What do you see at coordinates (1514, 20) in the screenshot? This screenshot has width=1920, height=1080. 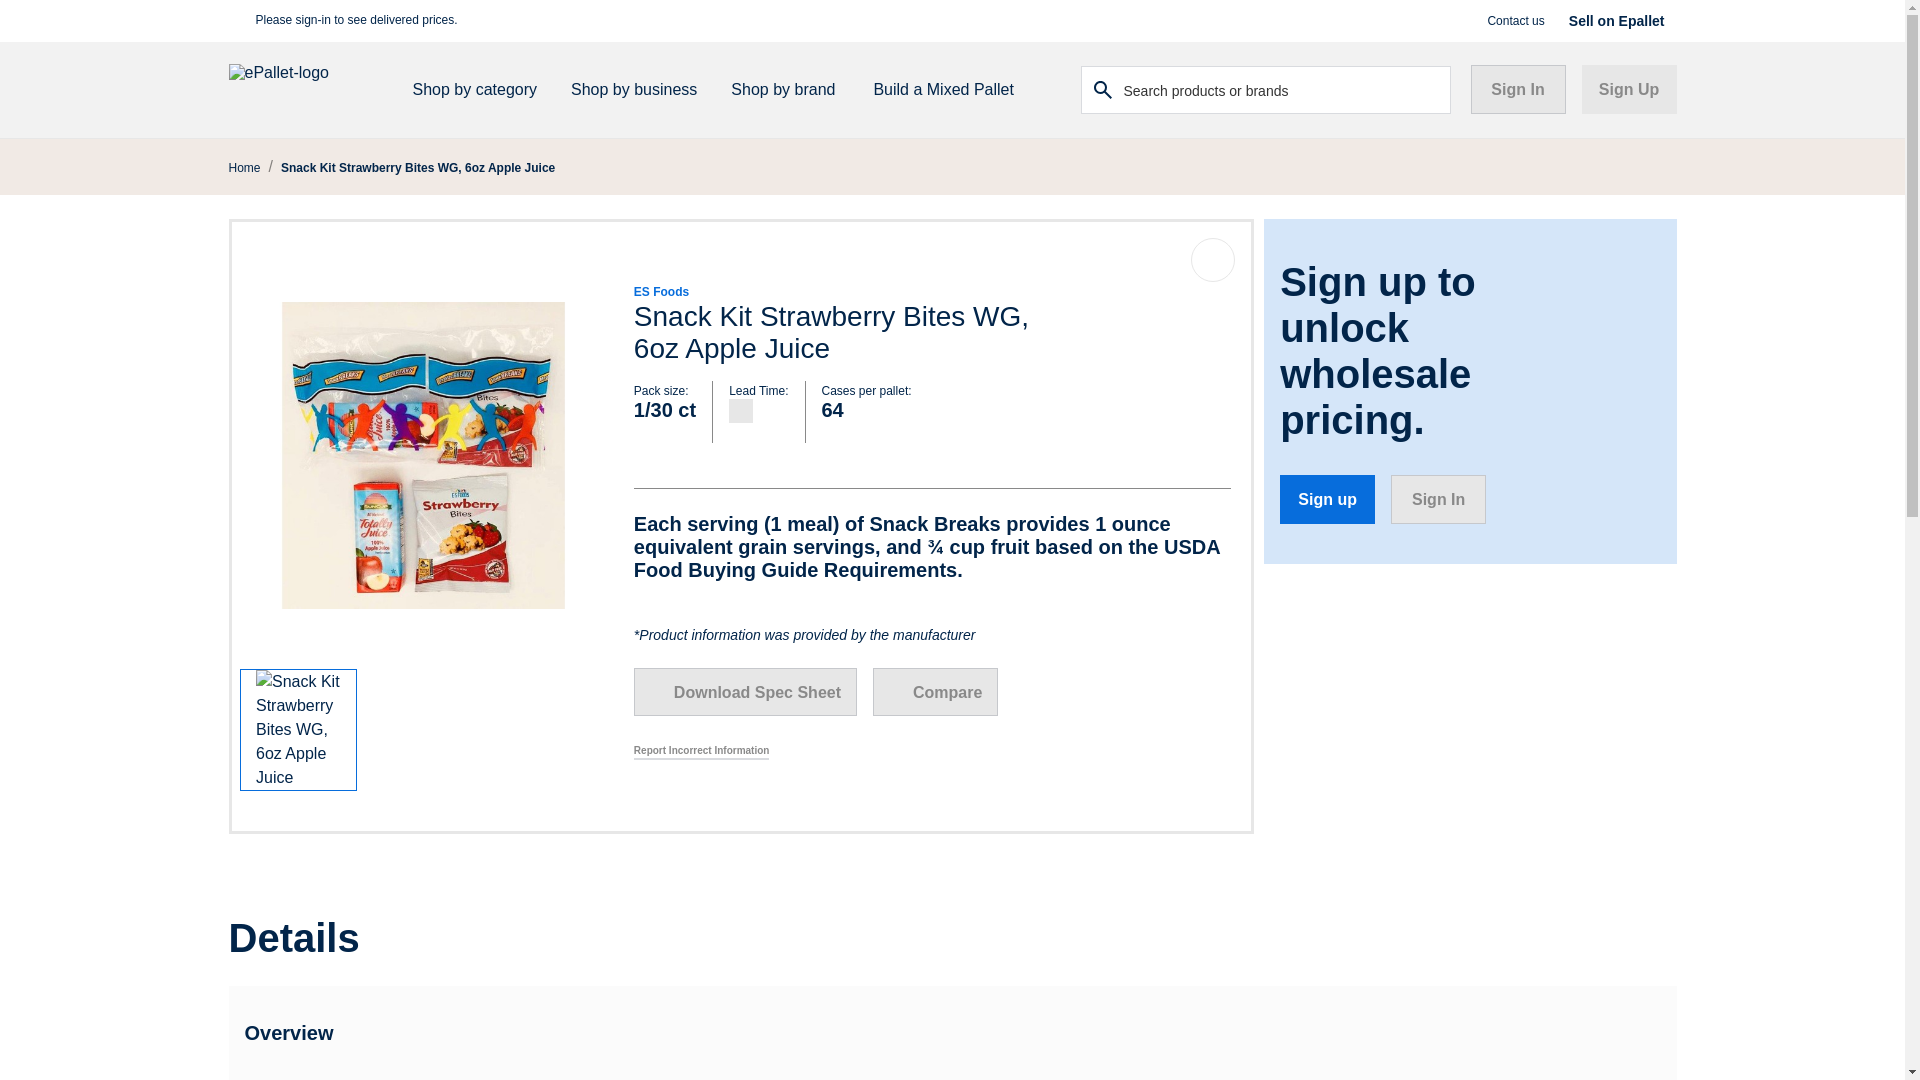 I see `Contact us` at bounding box center [1514, 20].